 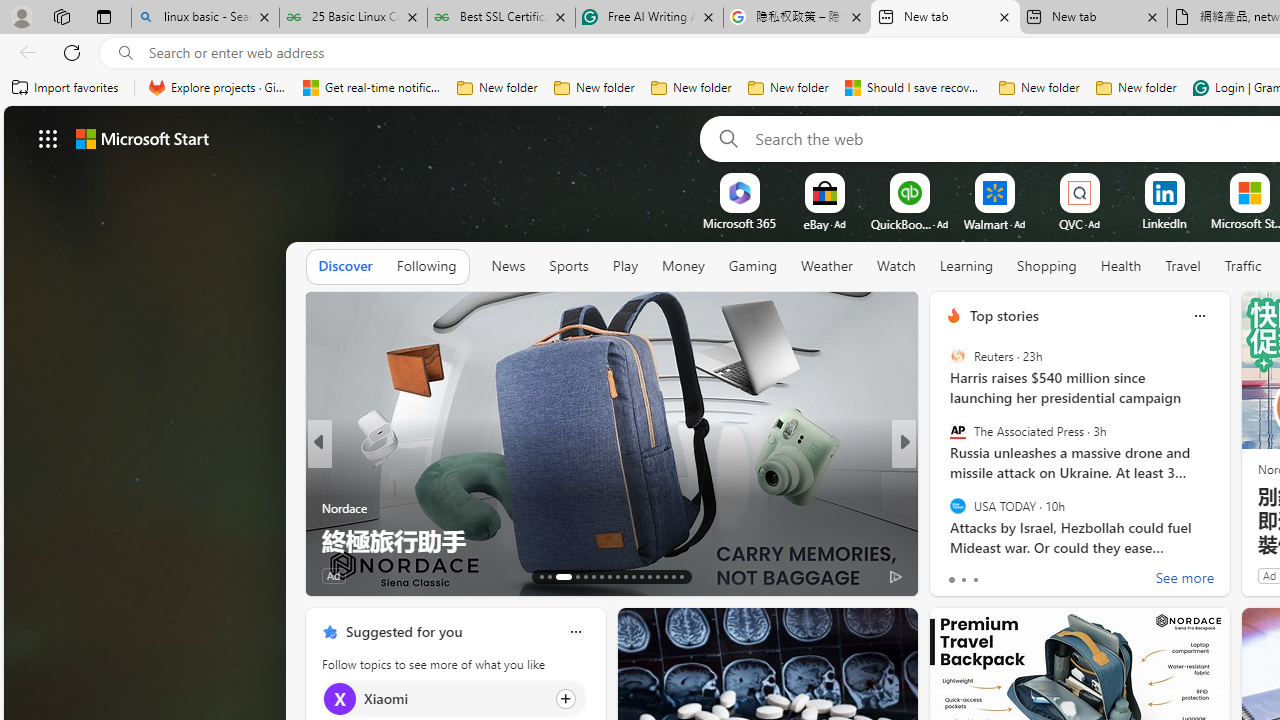 What do you see at coordinates (1052, 574) in the screenshot?
I see `View comments 70 Comment` at bounding box center [1052, 574].